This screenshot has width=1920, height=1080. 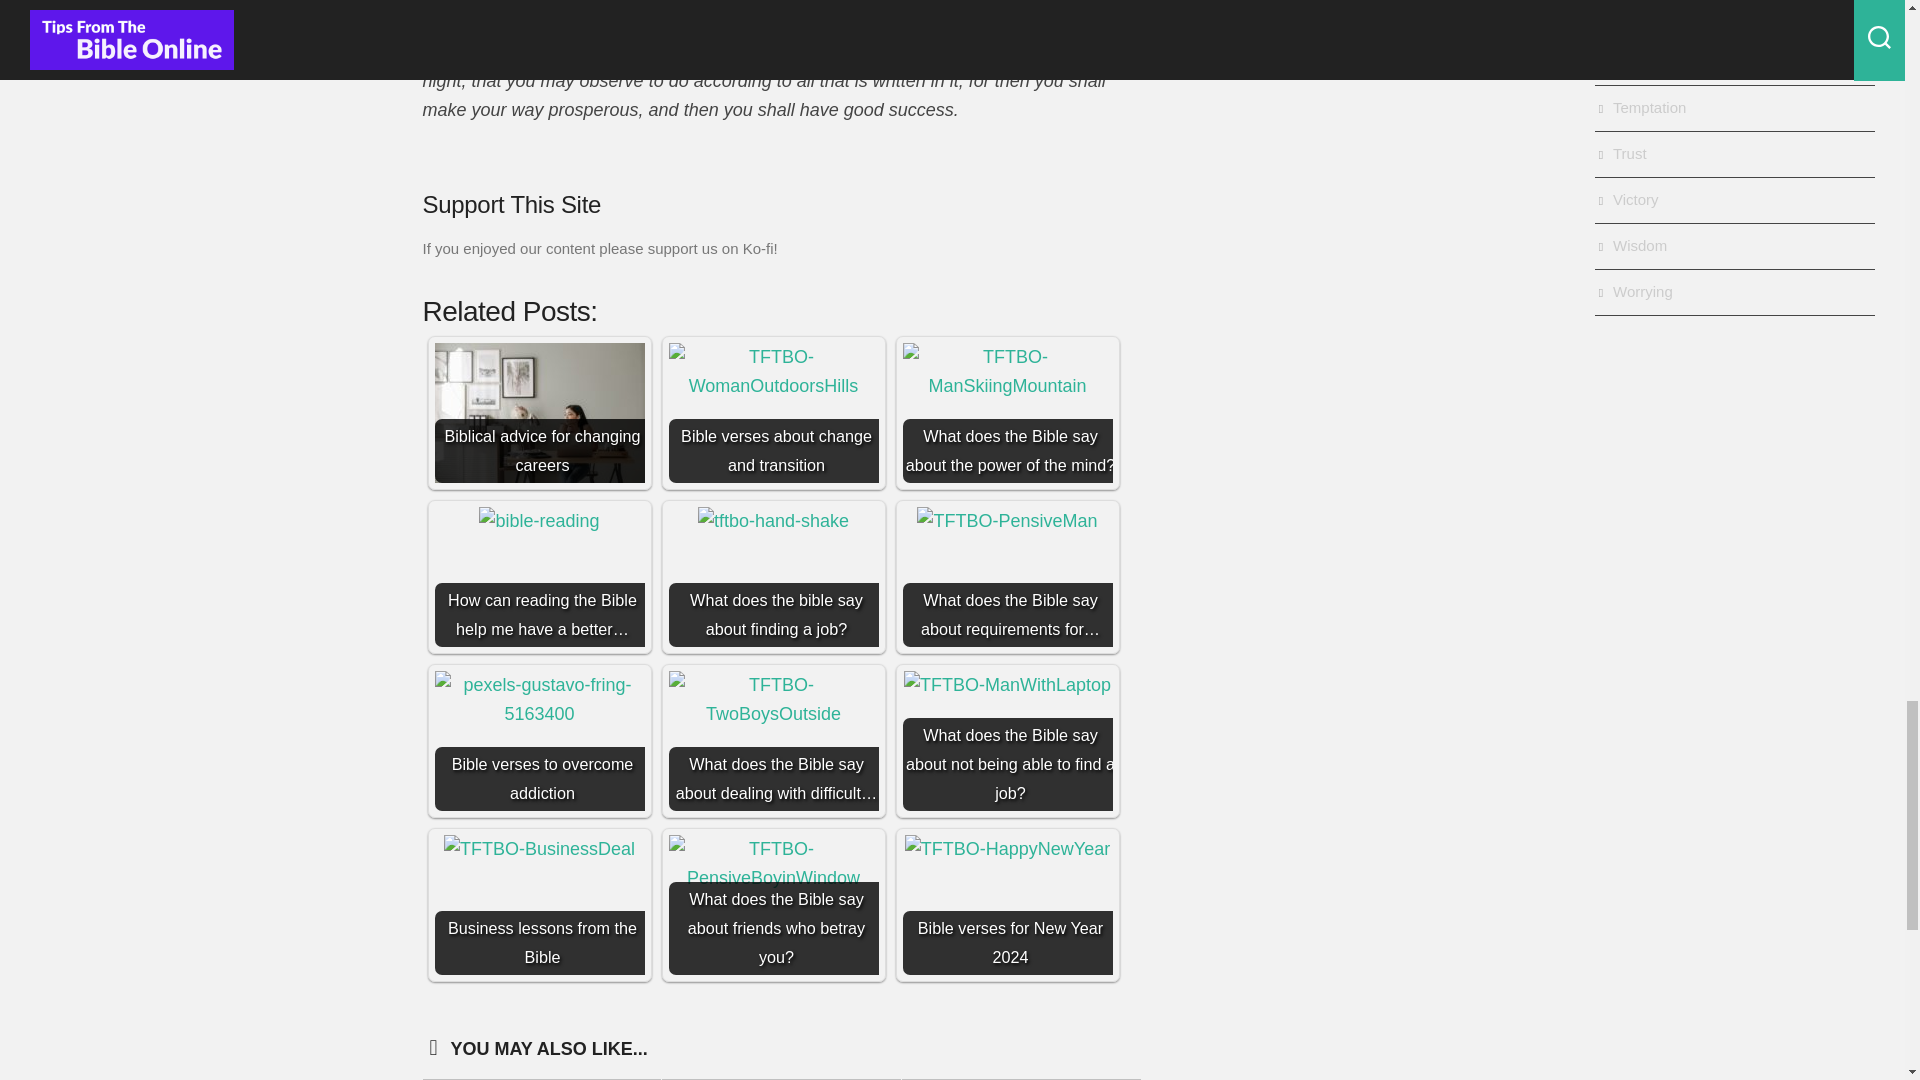 What do you see at coordinates (538, 700) in the screenshot?
I see `Bible verses to overcome addiction` at bounding box center [538, 700].